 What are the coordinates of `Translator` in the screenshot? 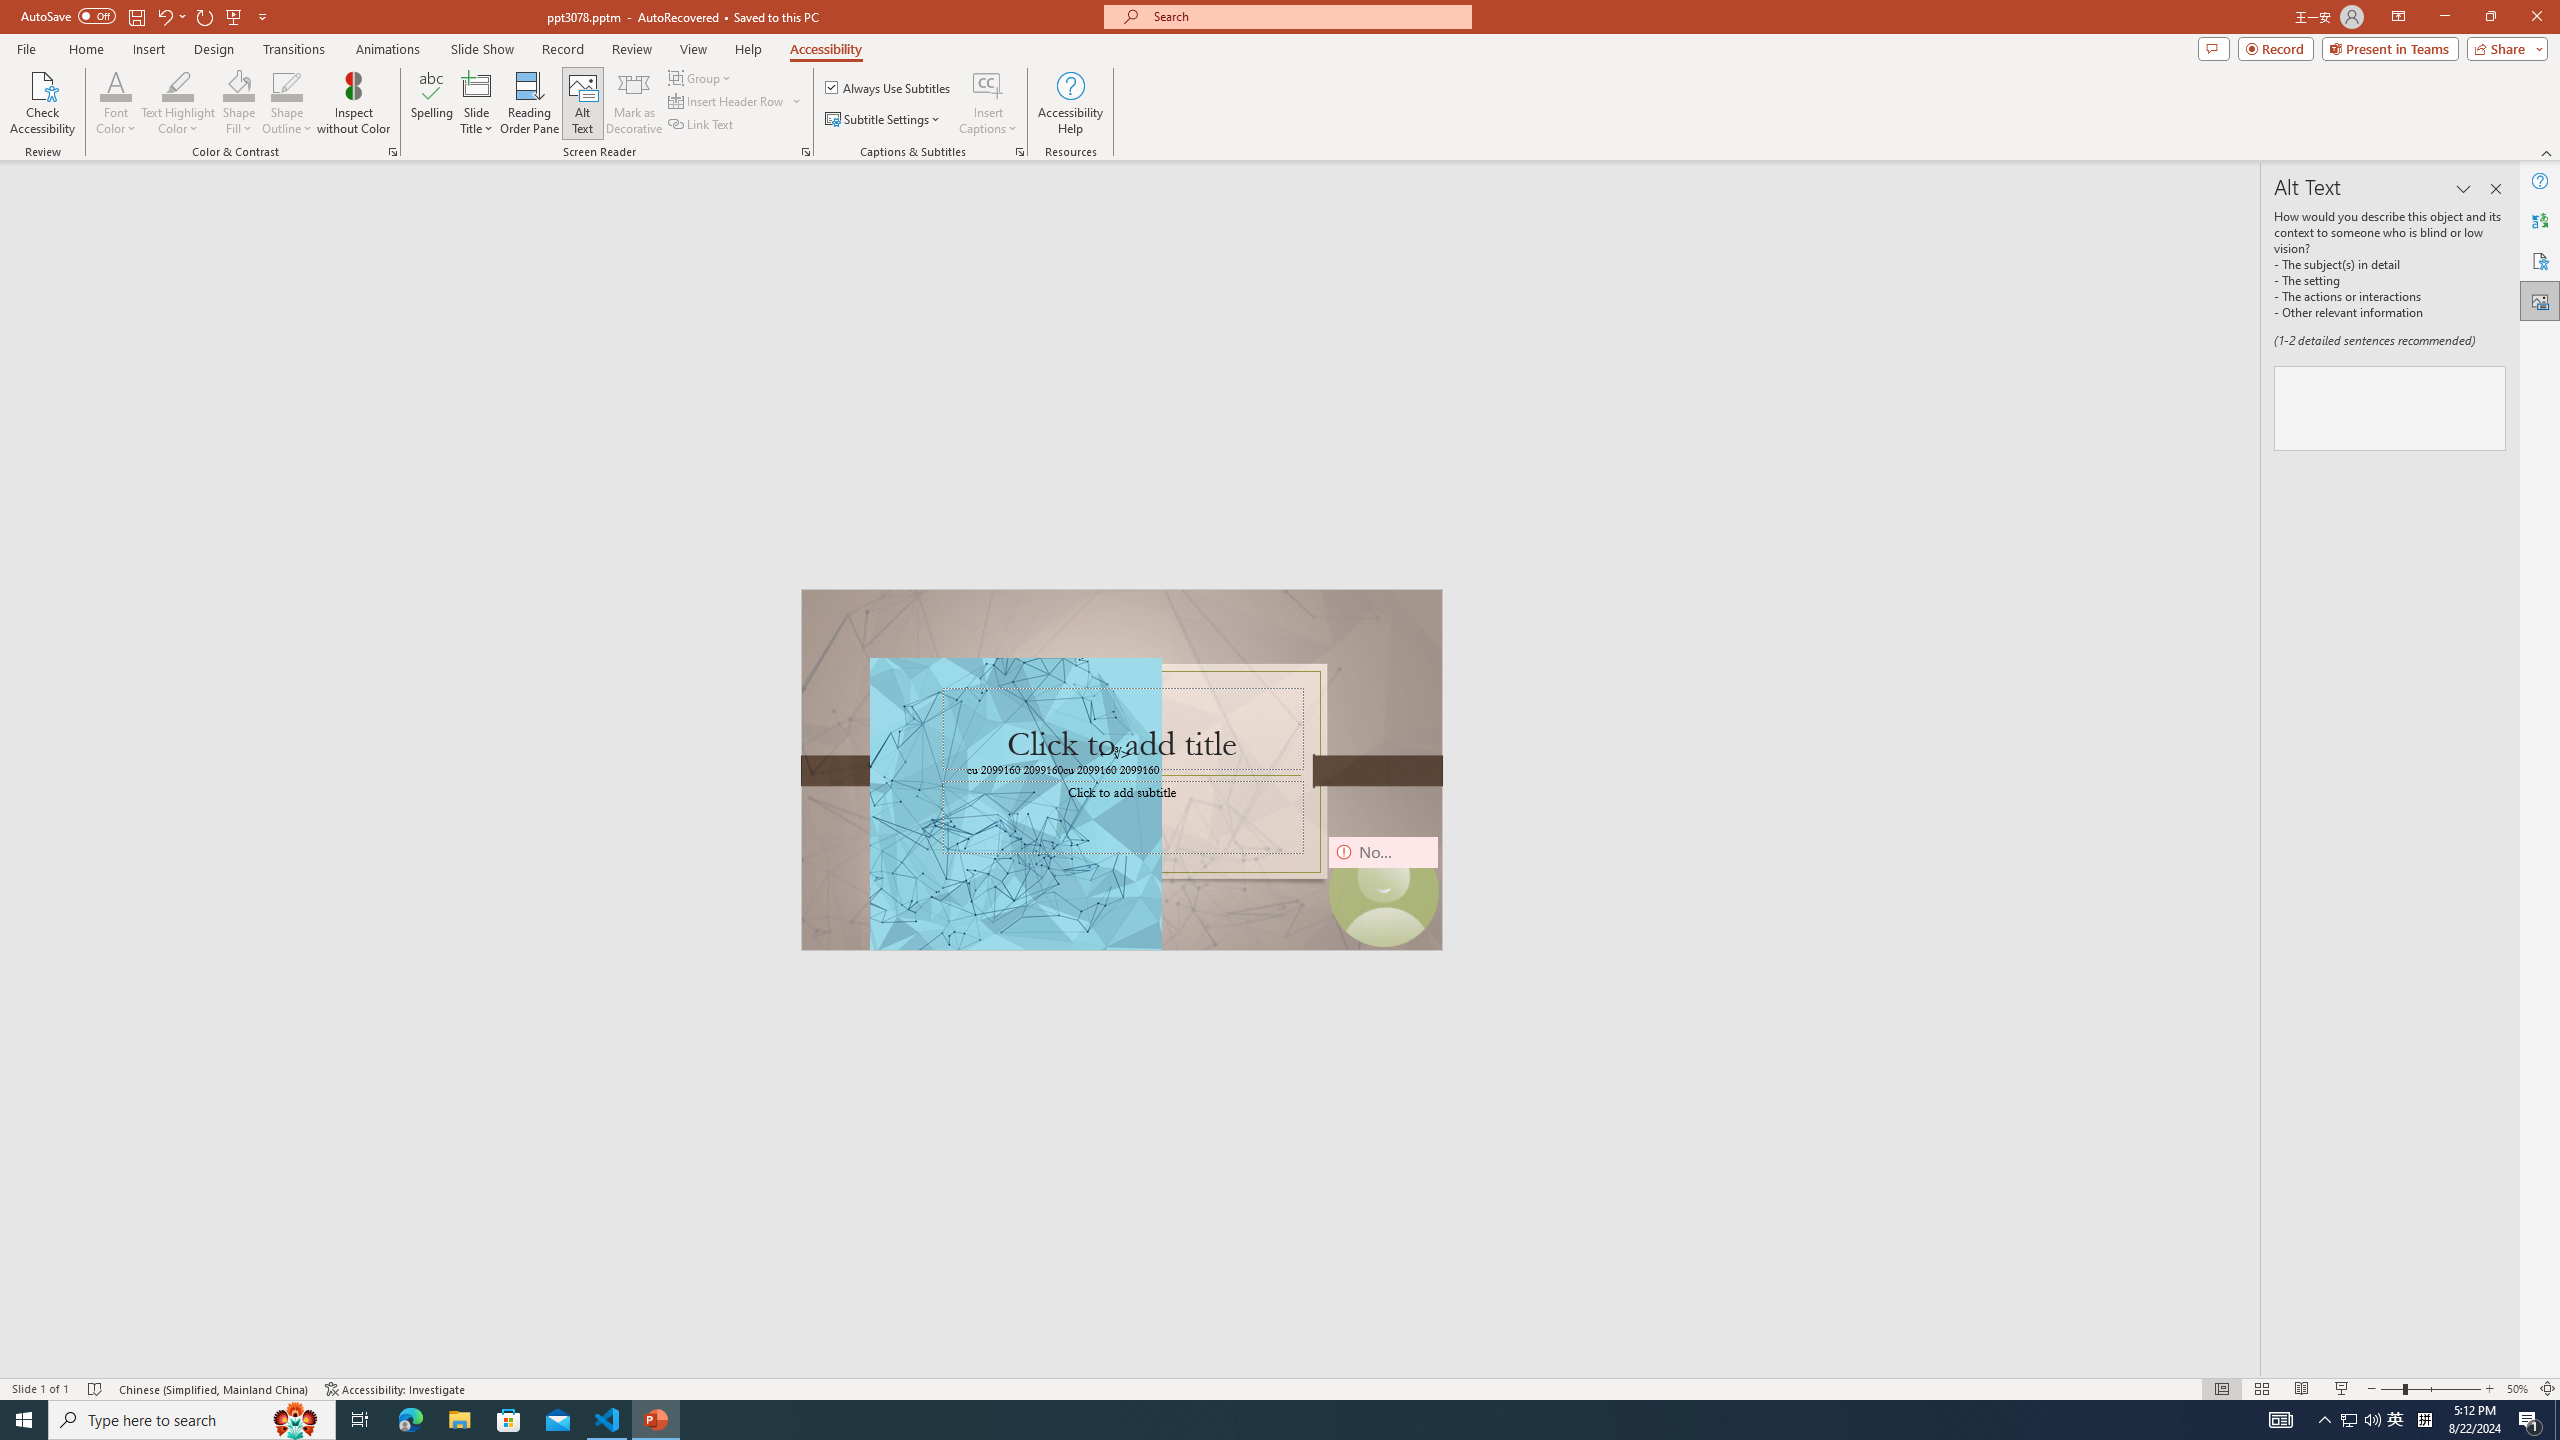 It's located at (2540, 220).